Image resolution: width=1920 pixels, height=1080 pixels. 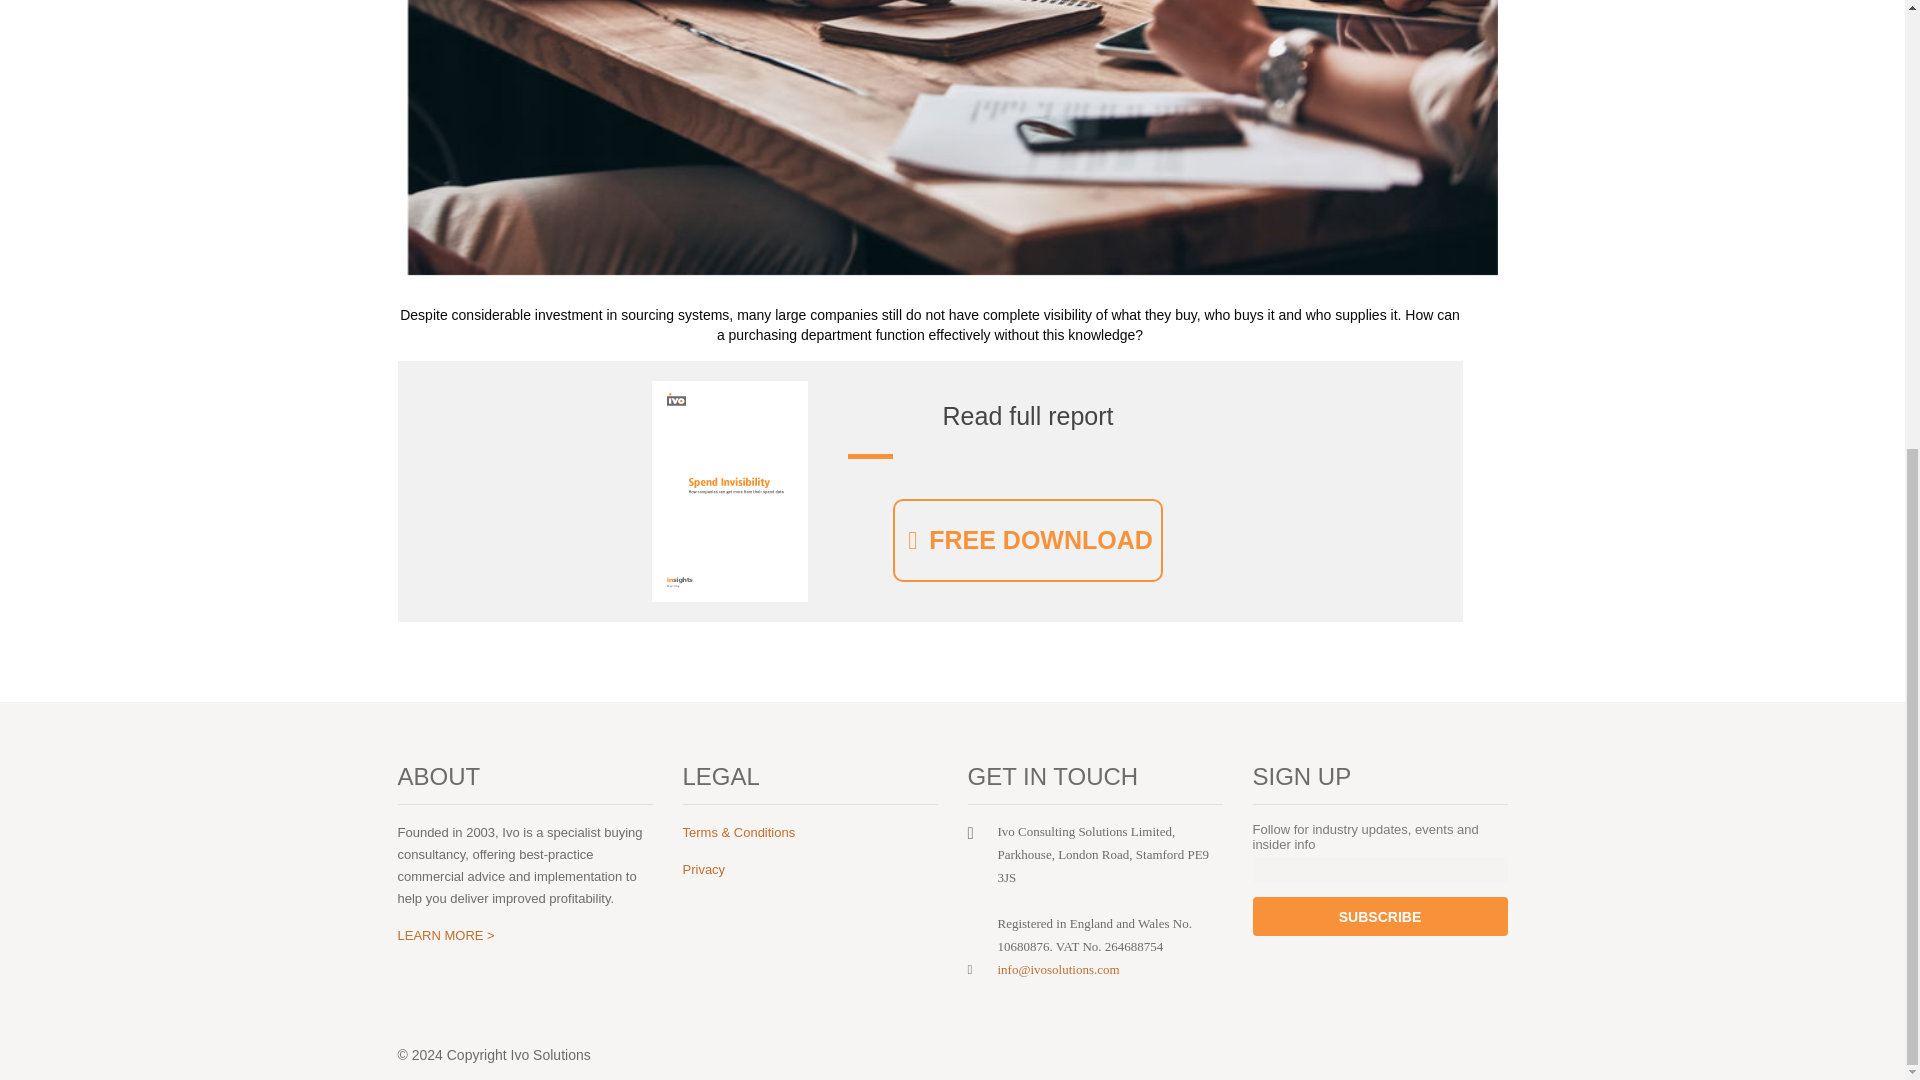 What do you see at coordinates (1379, 916) in the screenshot?
I see `Subscribe` at bounding box center [1379, 916].